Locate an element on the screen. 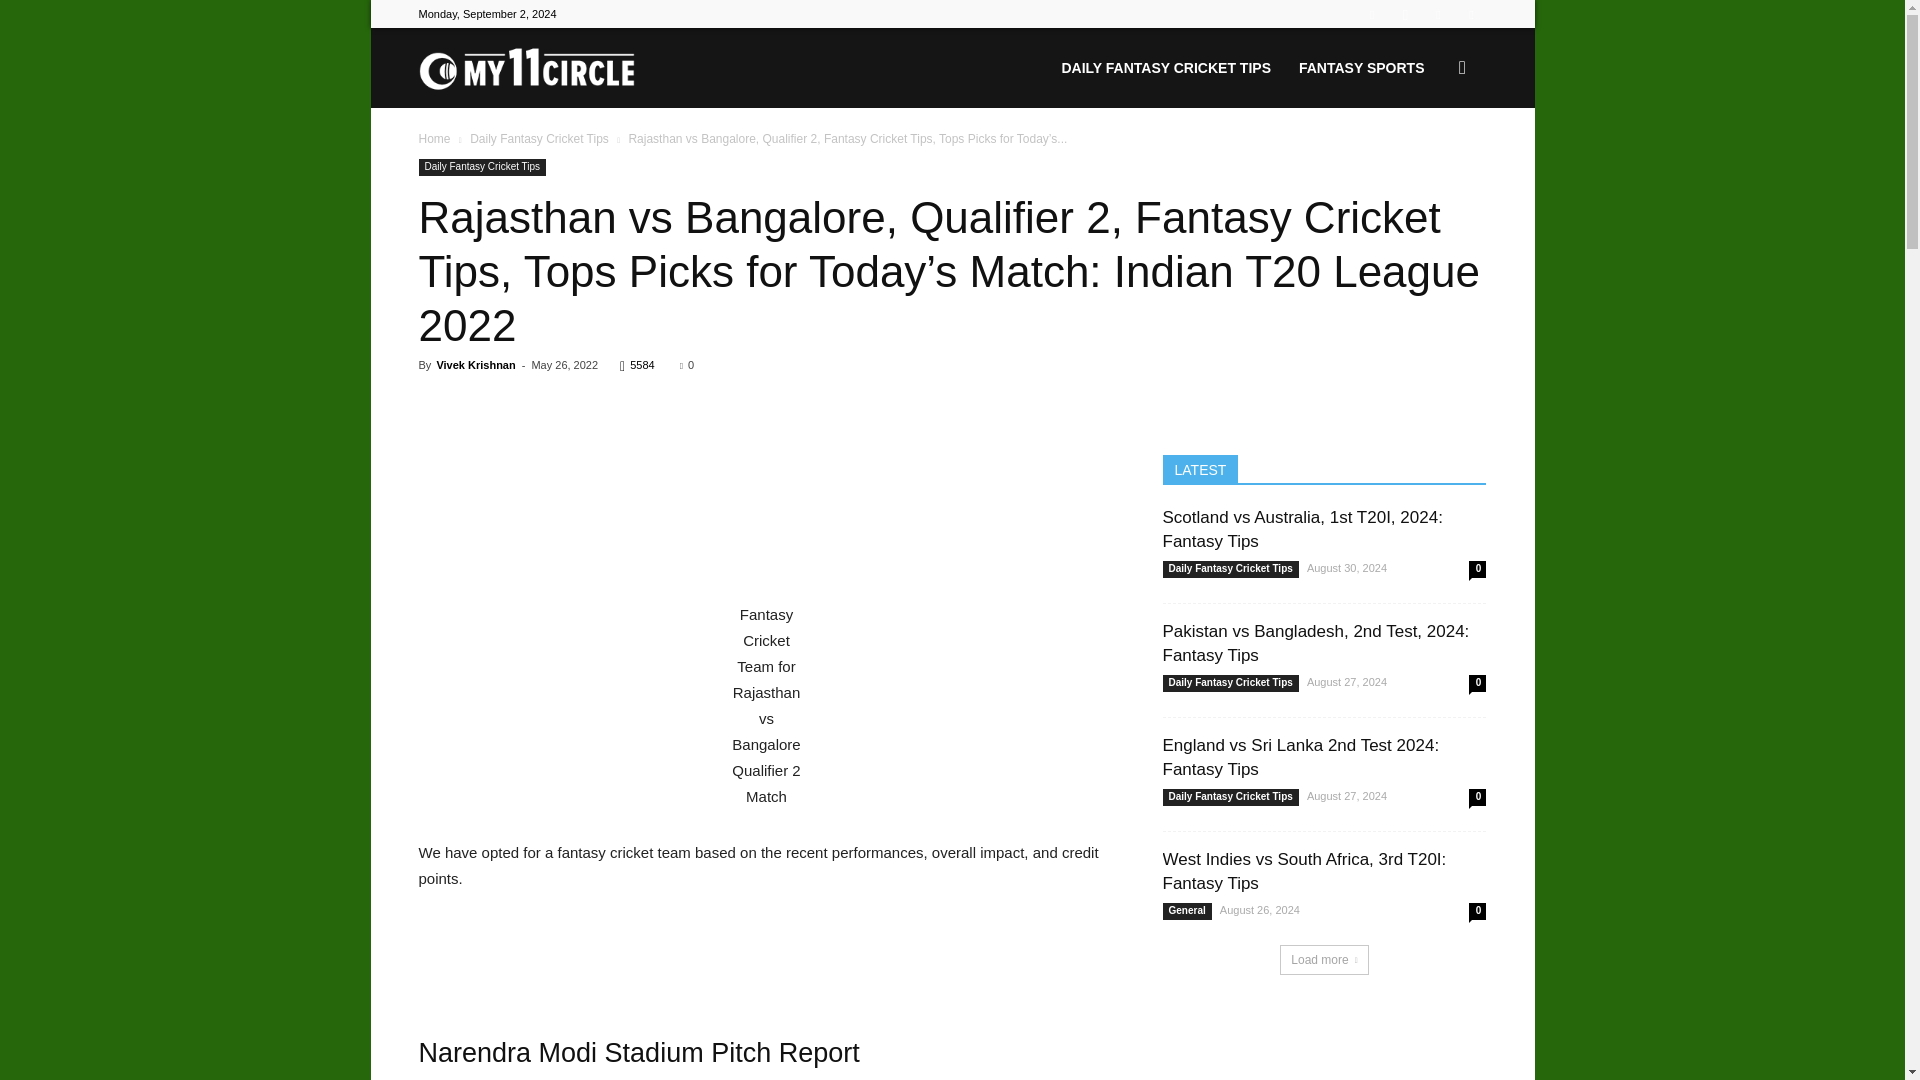 This screenshot has height=1080, width=1920. DAILY FANTASY CRICKET TIPS is located at coordinates (1165, 68).